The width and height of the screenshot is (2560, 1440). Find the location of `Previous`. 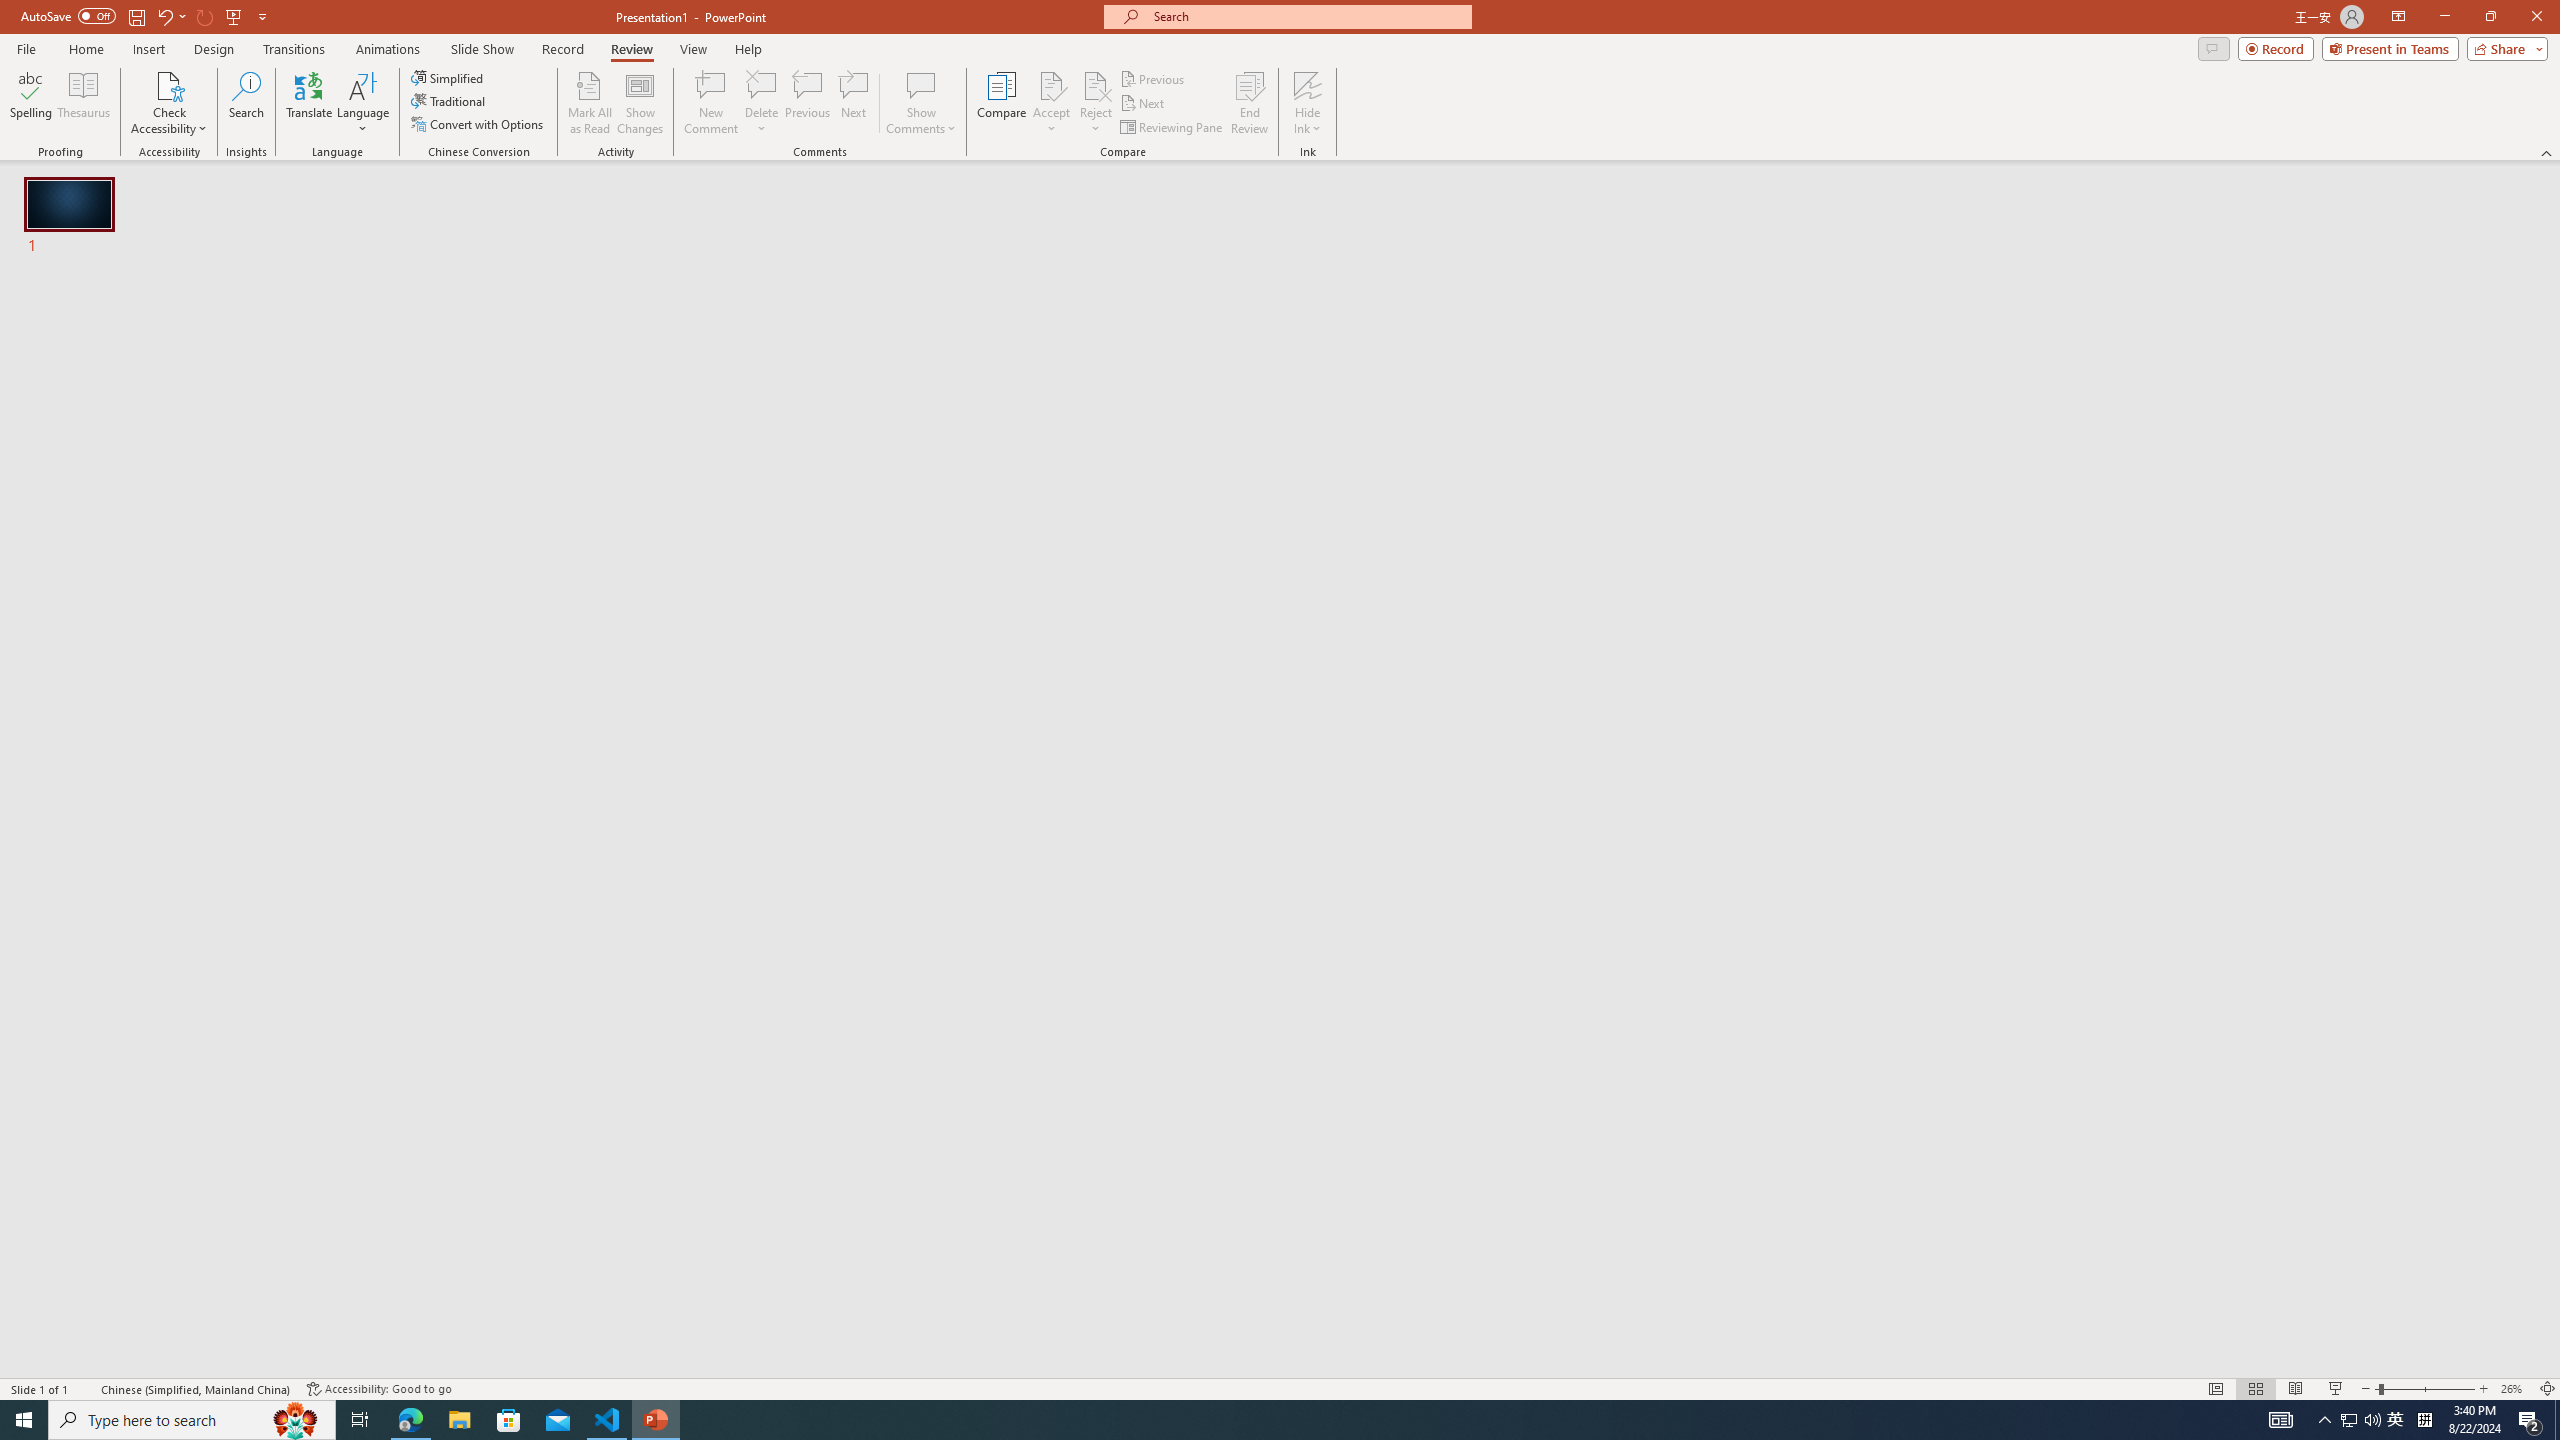

Previous is located at coordinates (1153, 78).